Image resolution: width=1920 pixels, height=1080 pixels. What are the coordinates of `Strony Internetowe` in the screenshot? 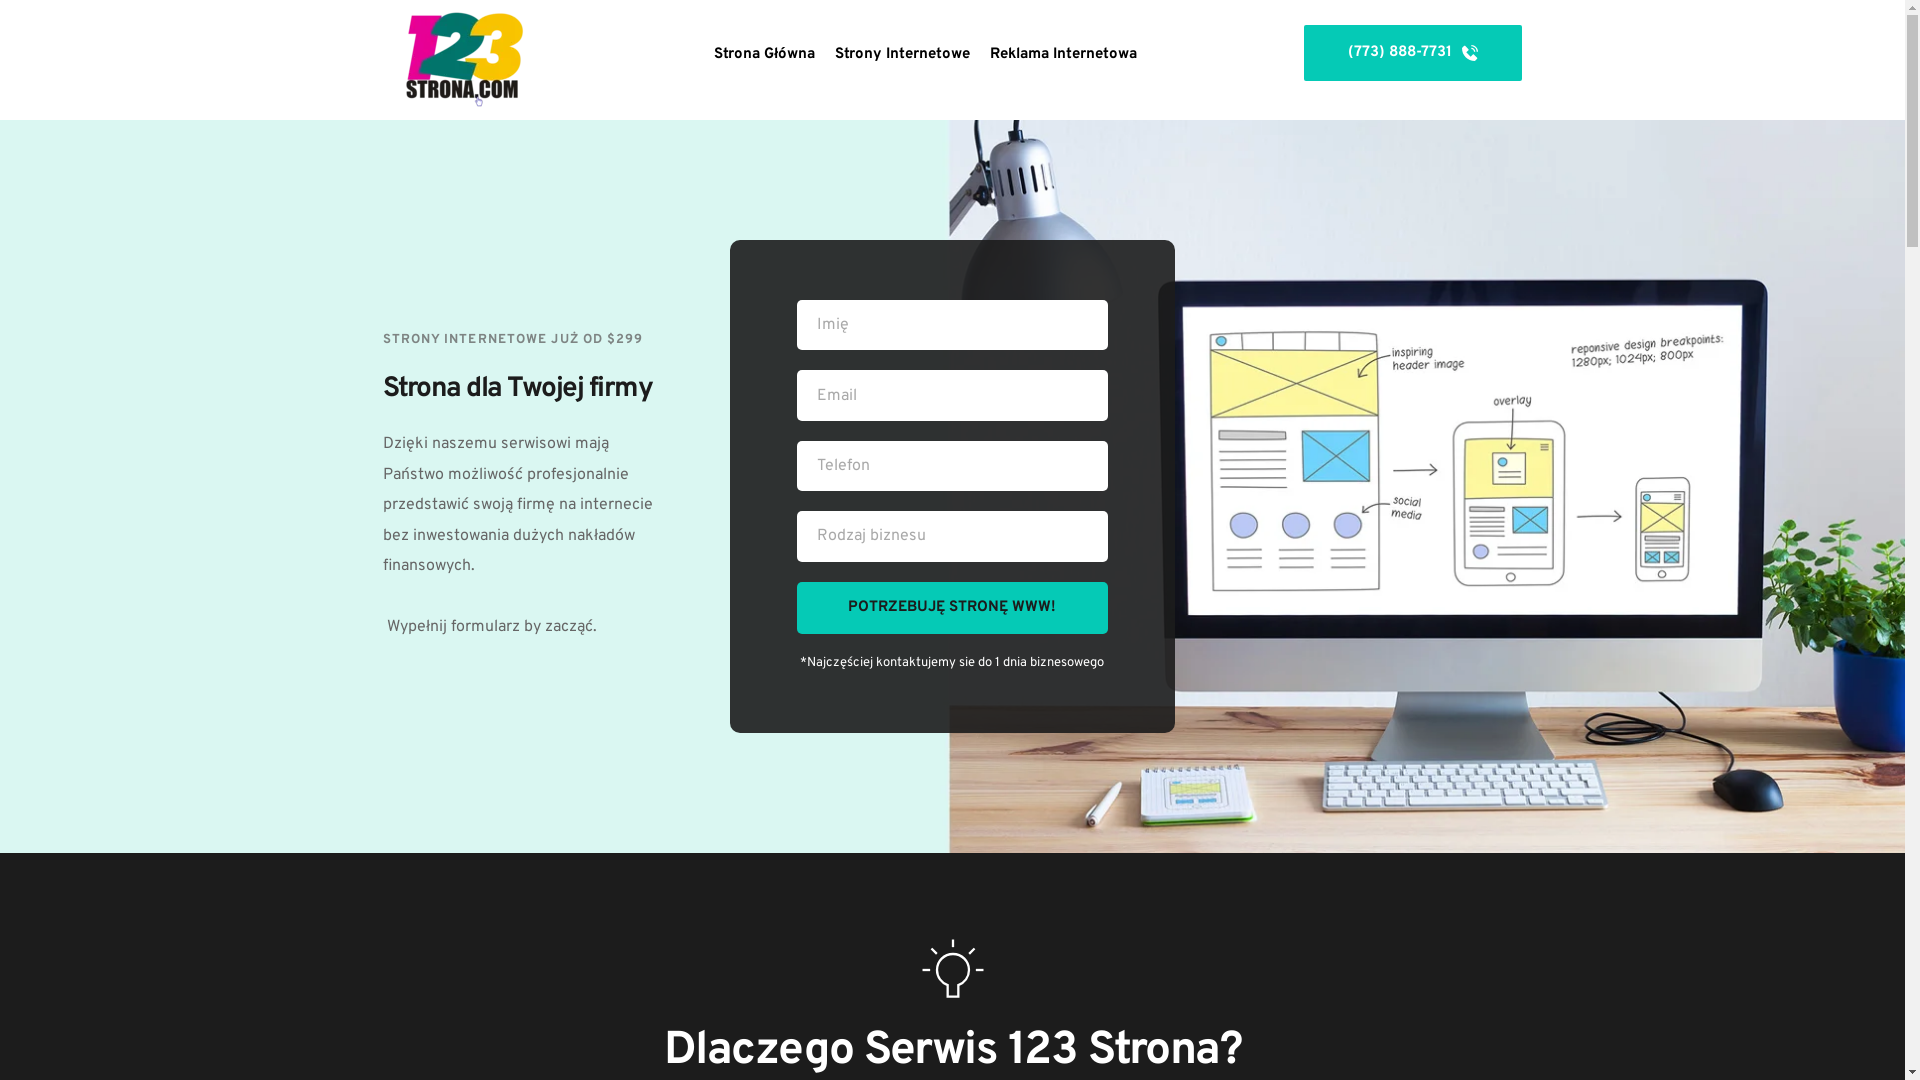 It's located at (902, 55).